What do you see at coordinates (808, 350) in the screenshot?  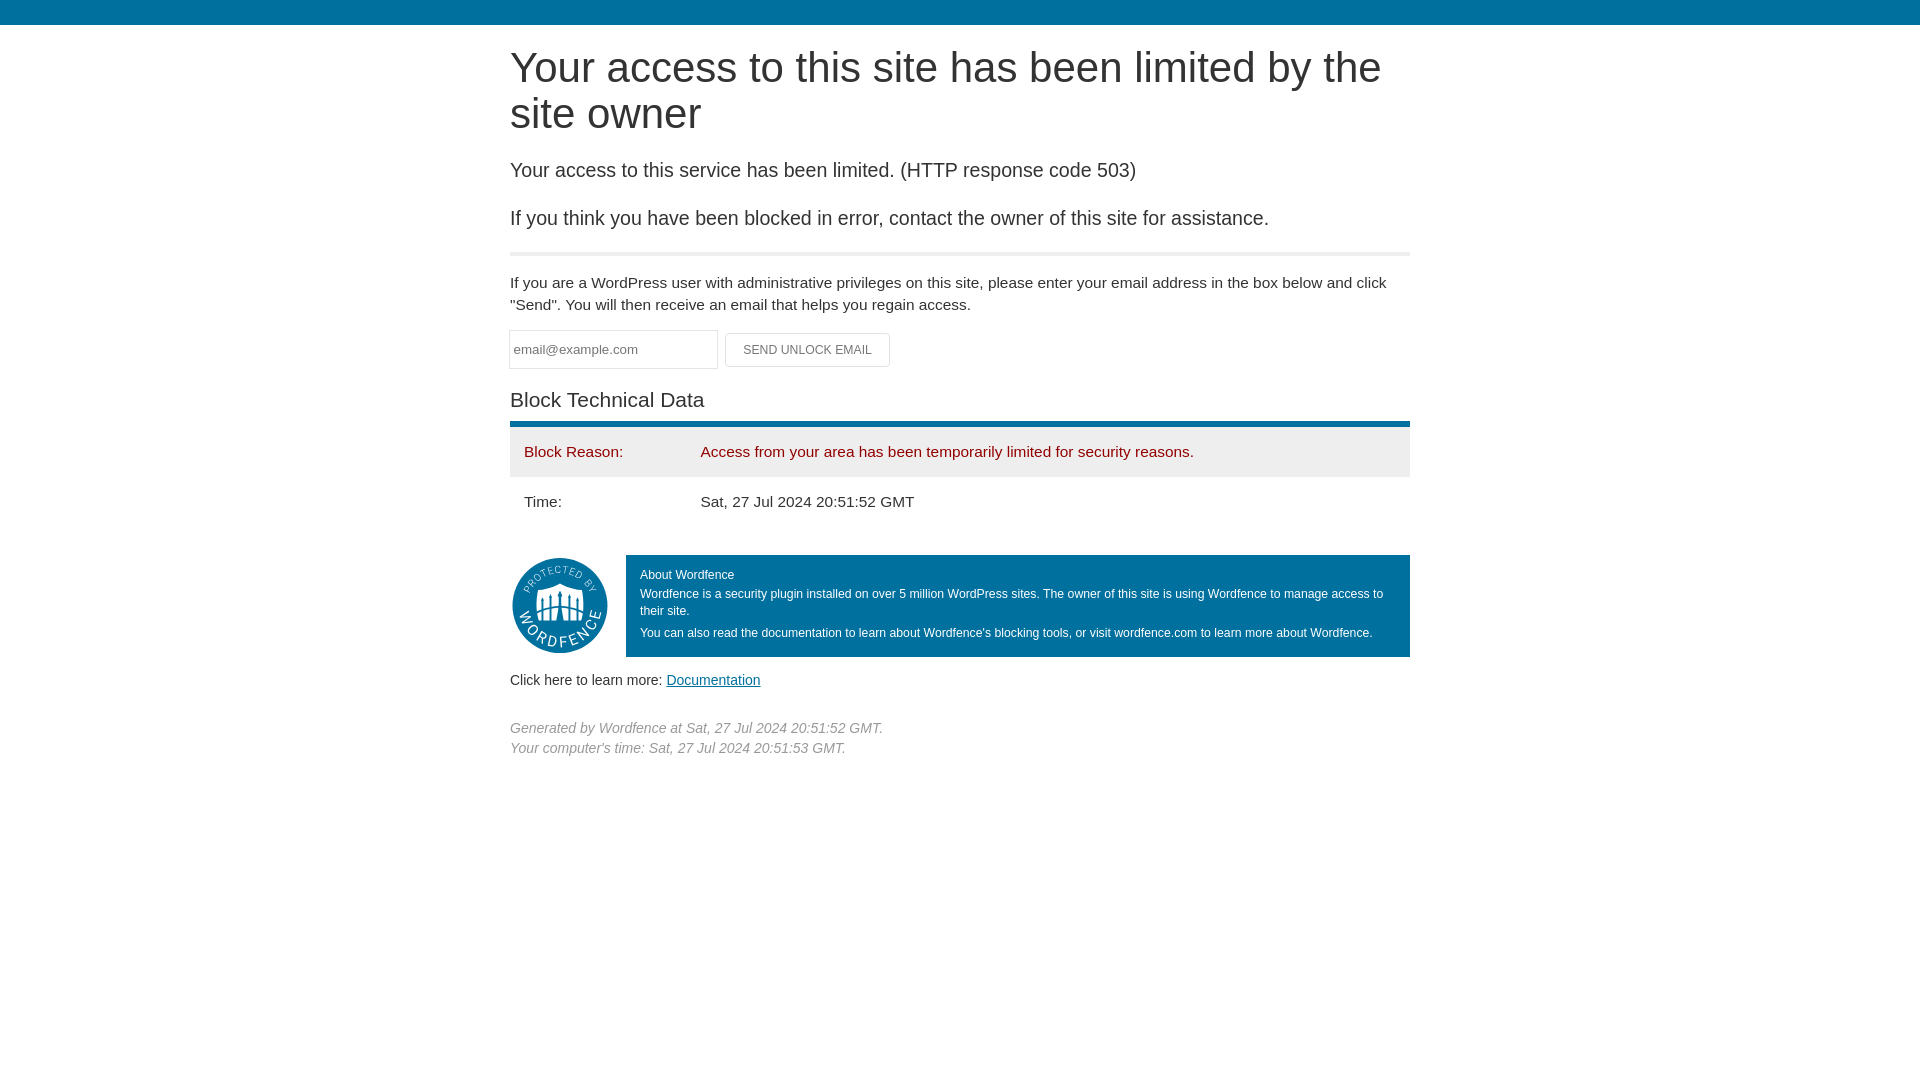 I see `Send Unlock Email` at bounding box center [808, 350].